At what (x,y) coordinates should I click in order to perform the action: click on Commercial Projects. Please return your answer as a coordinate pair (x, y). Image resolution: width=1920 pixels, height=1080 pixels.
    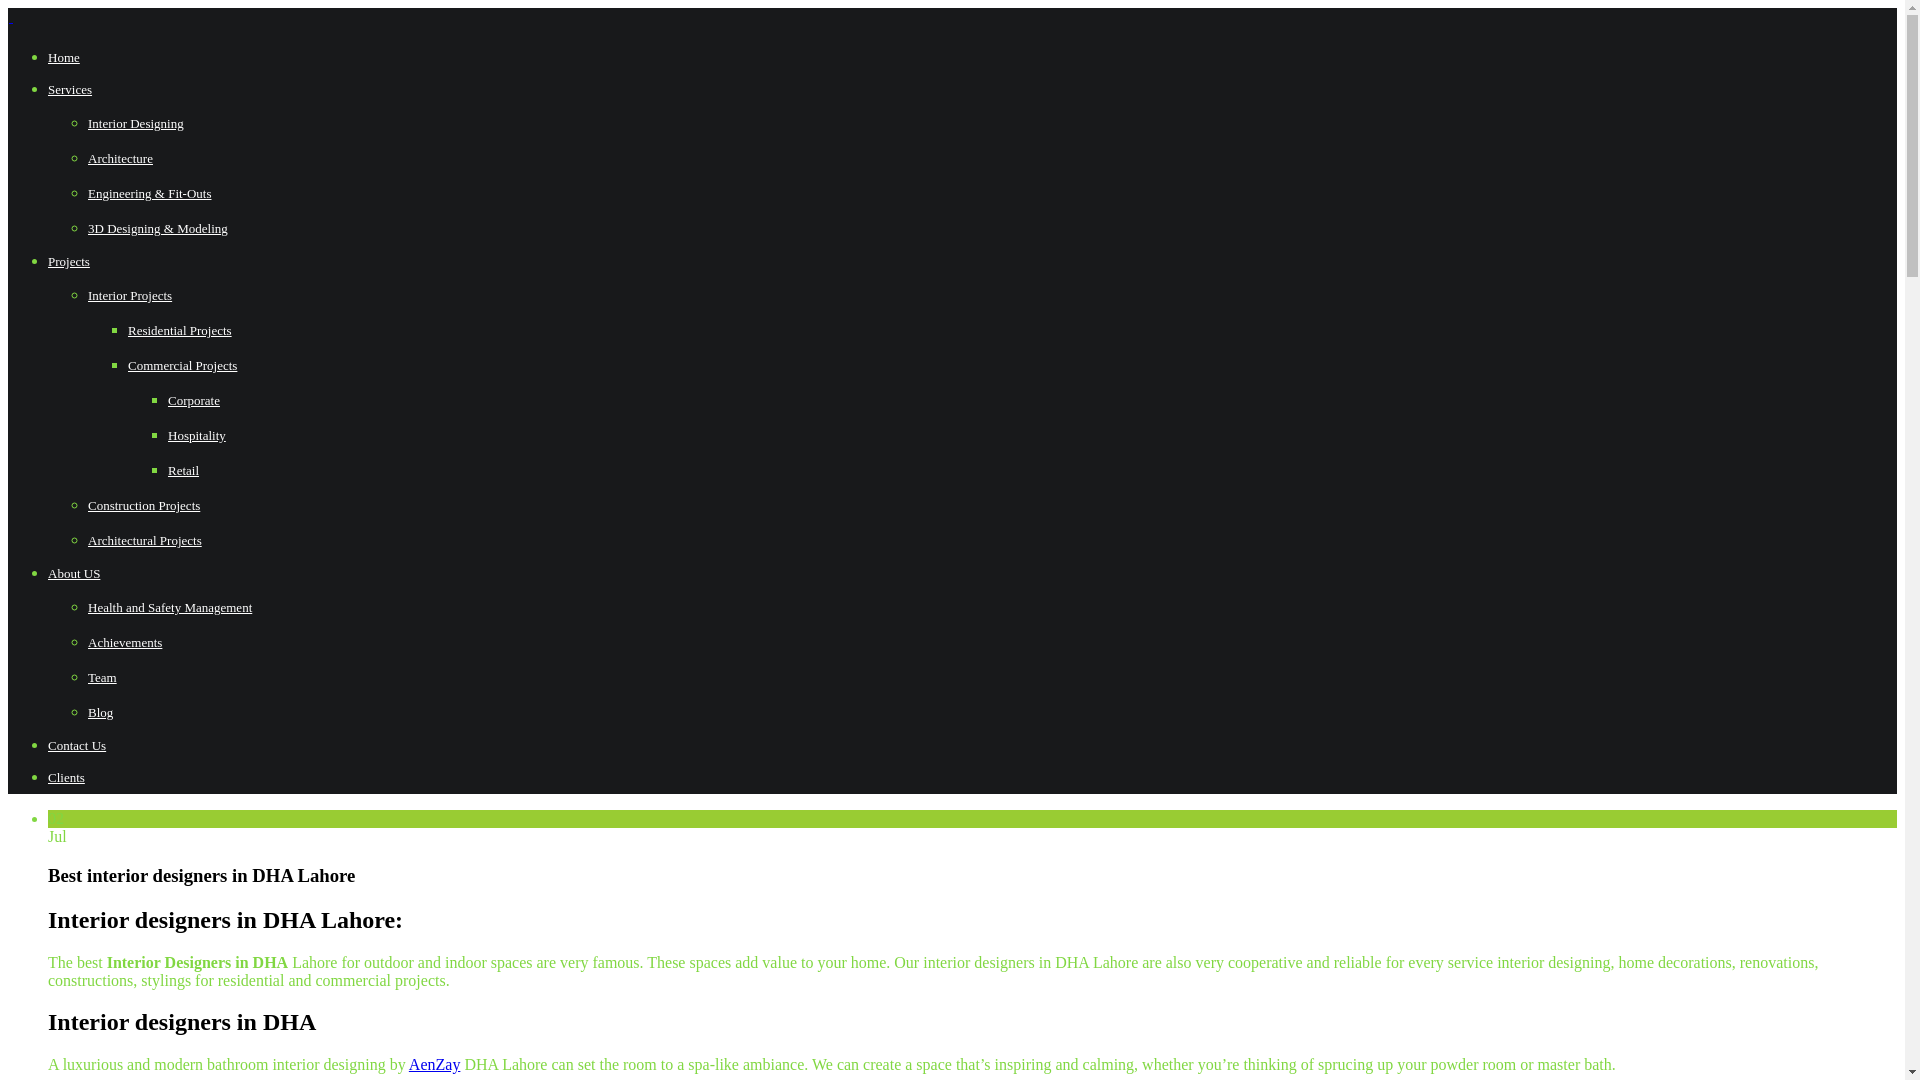
    Looking at the image, I should click on (182, 364).